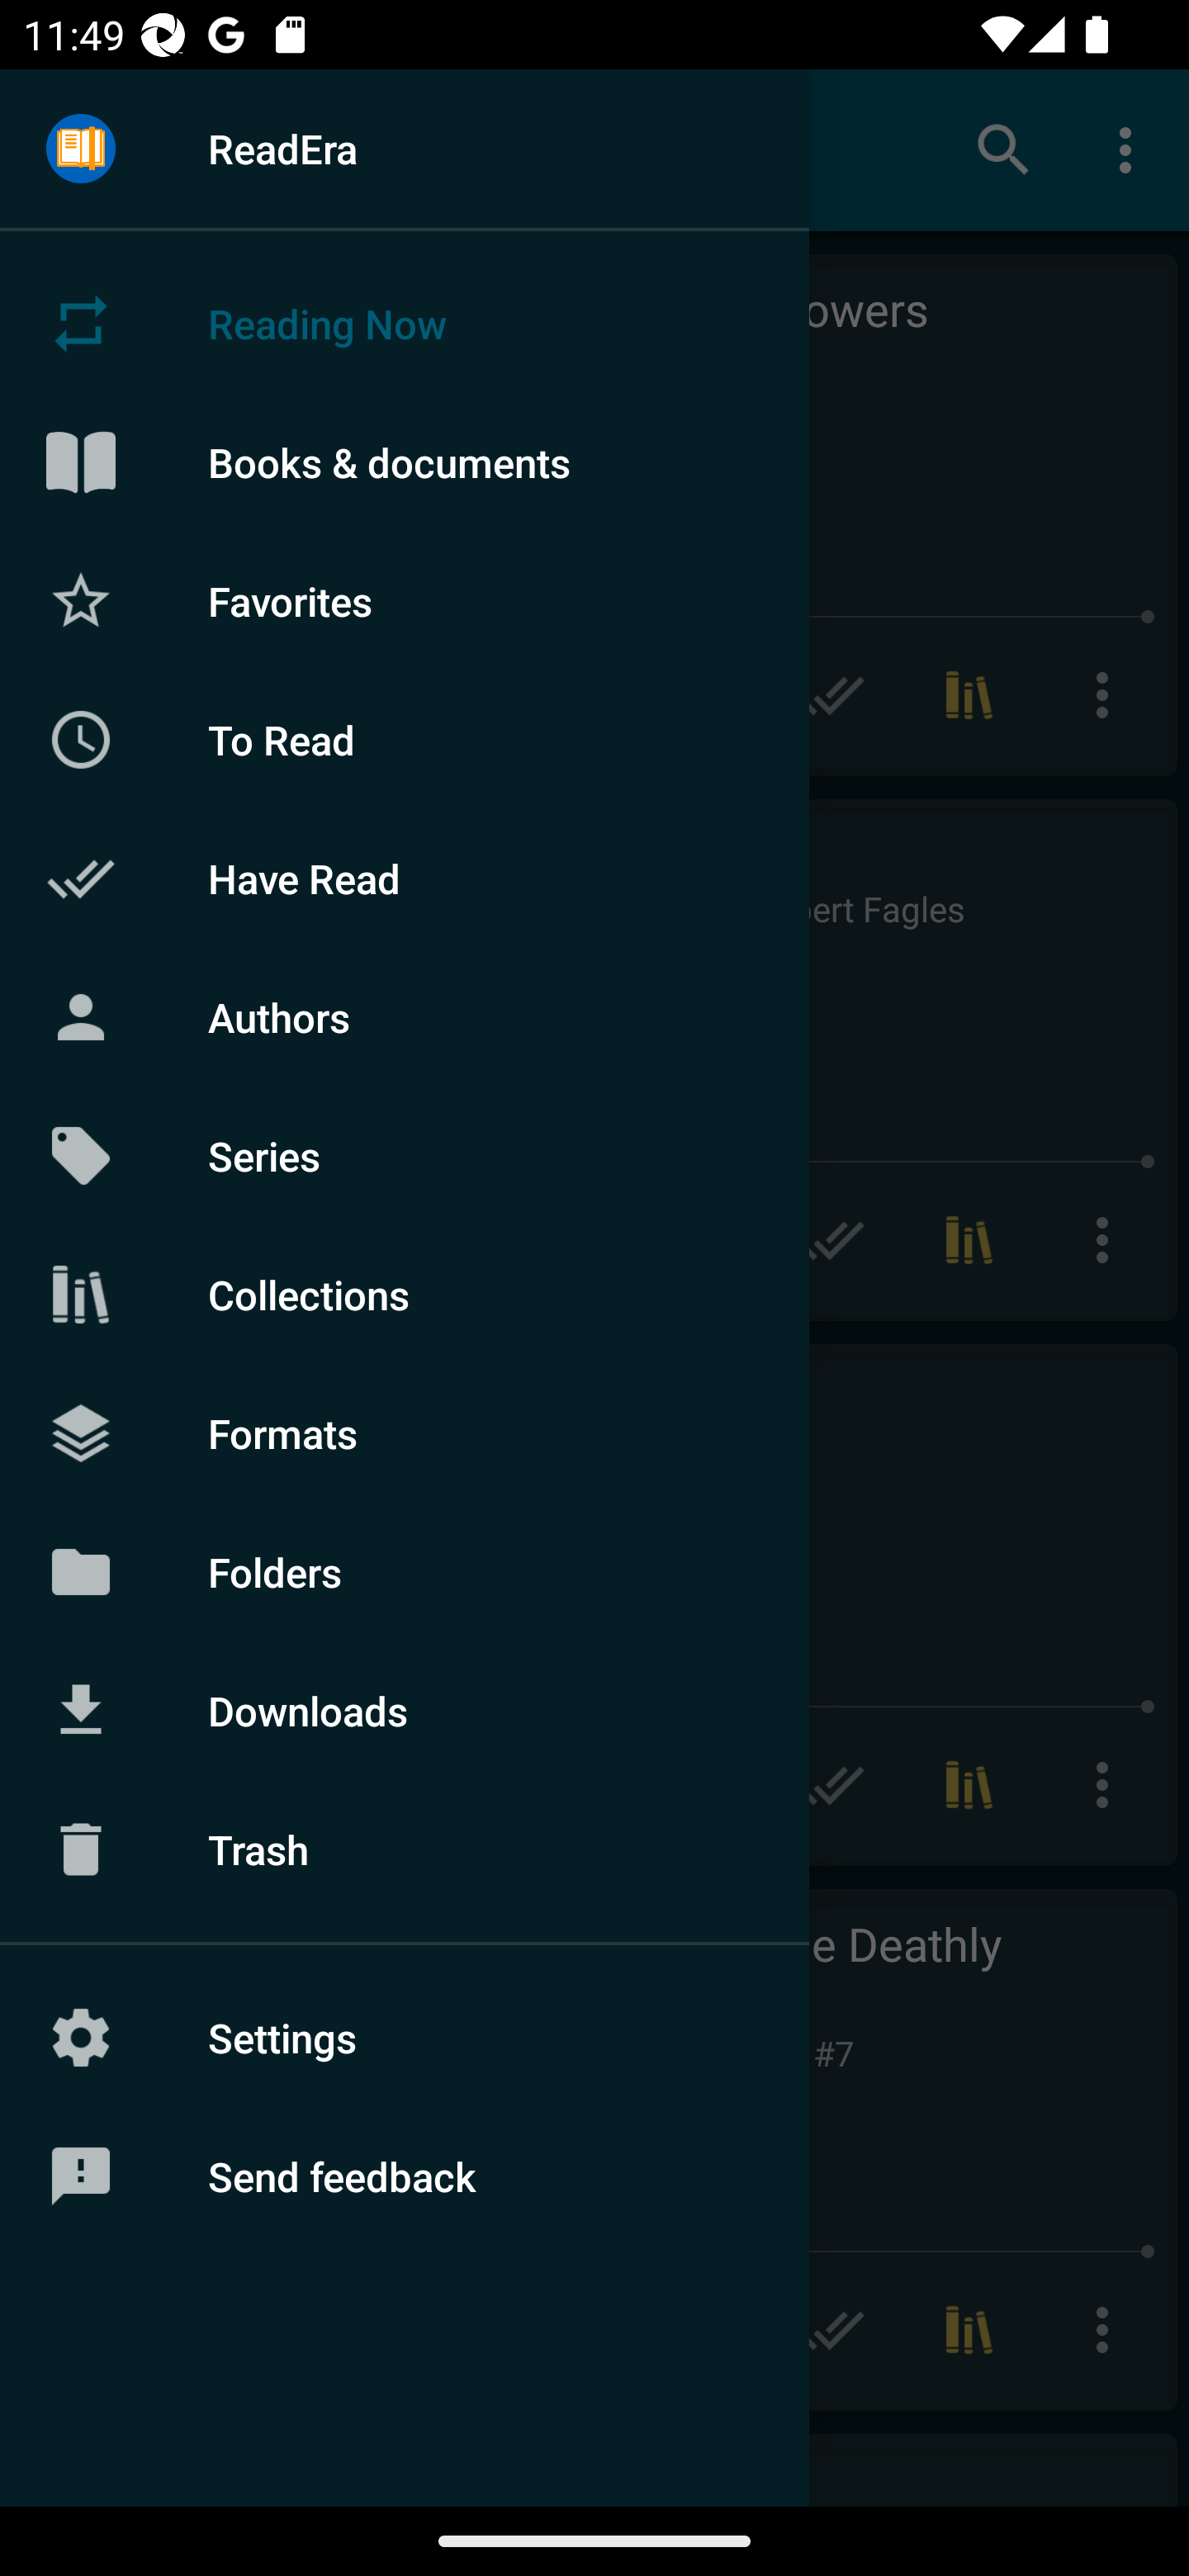 This screenshot has height=2576, width=1189. Describe the element at coordinates (405, 1849) in the screenshot. I see `Trash` at that location.